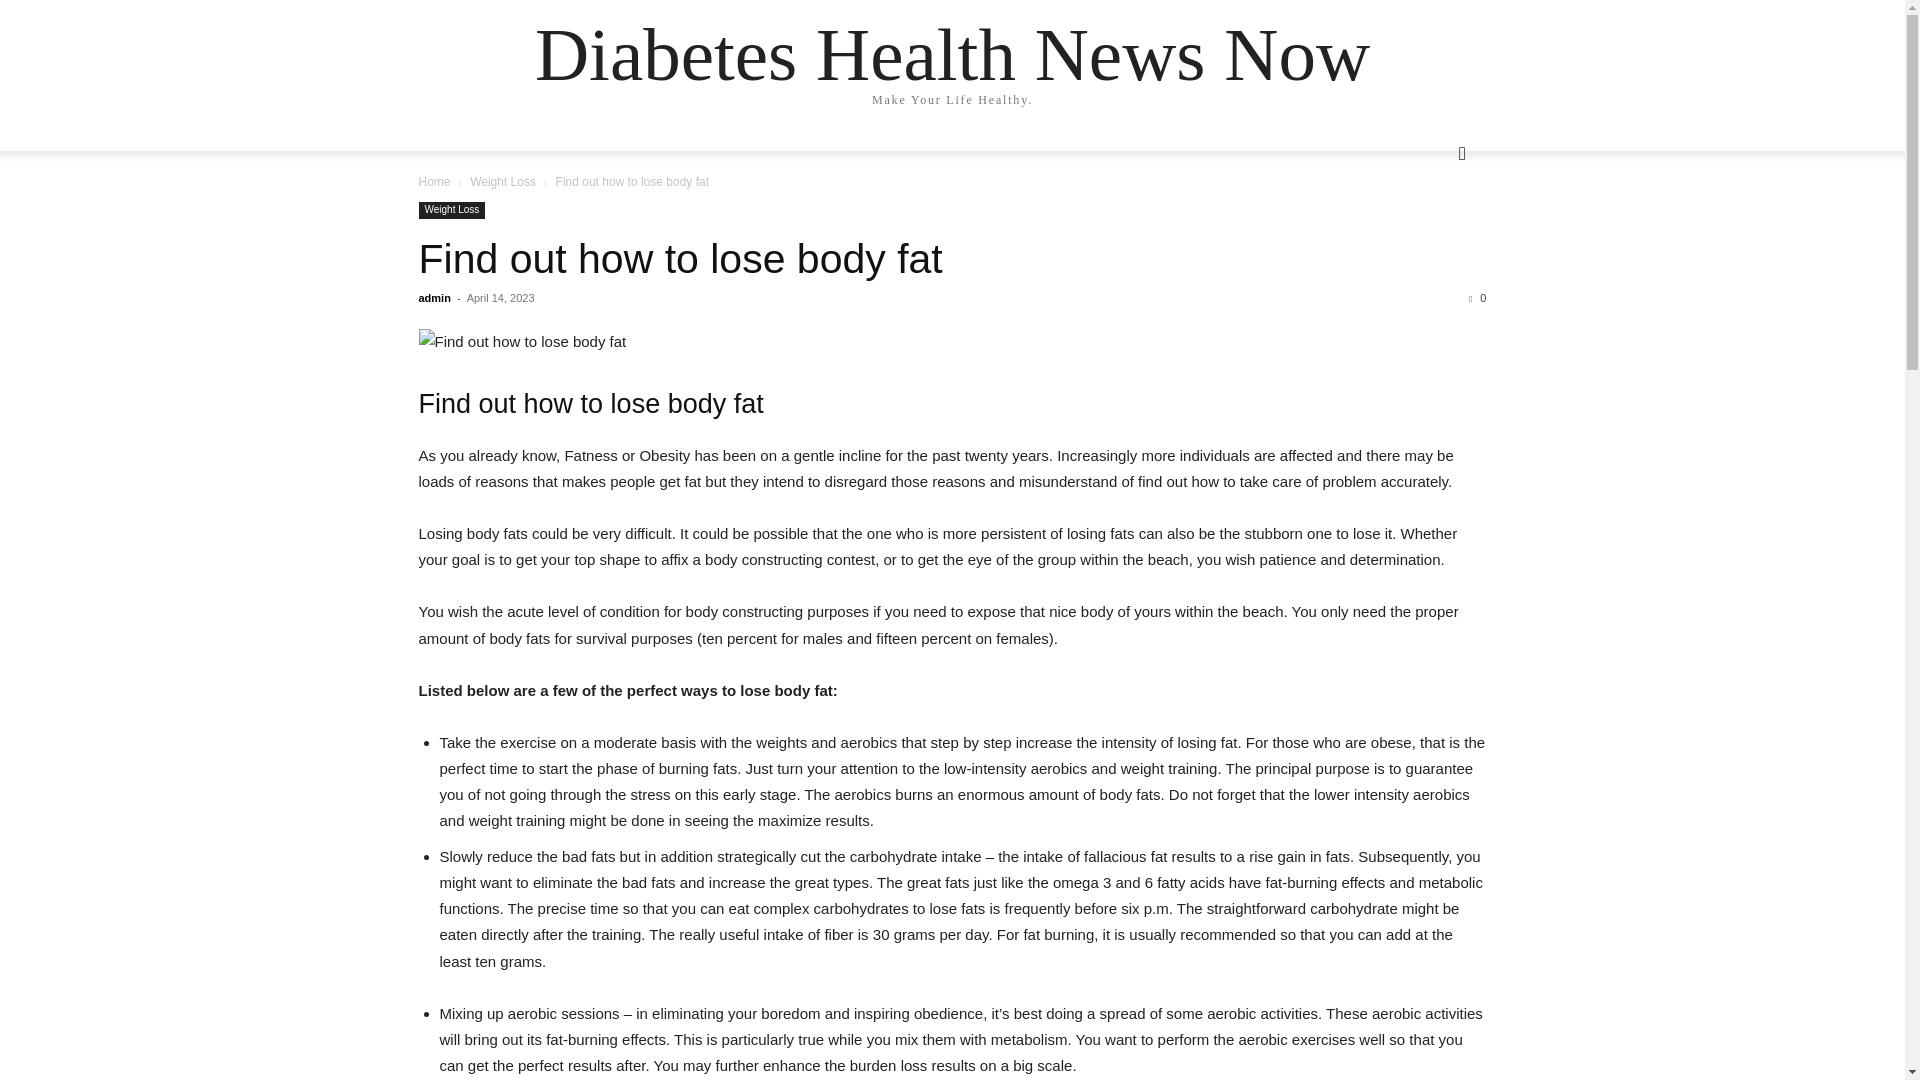  Describe the element at coordinates (1430, 234) in the screenshot. I see `Search` at that location.